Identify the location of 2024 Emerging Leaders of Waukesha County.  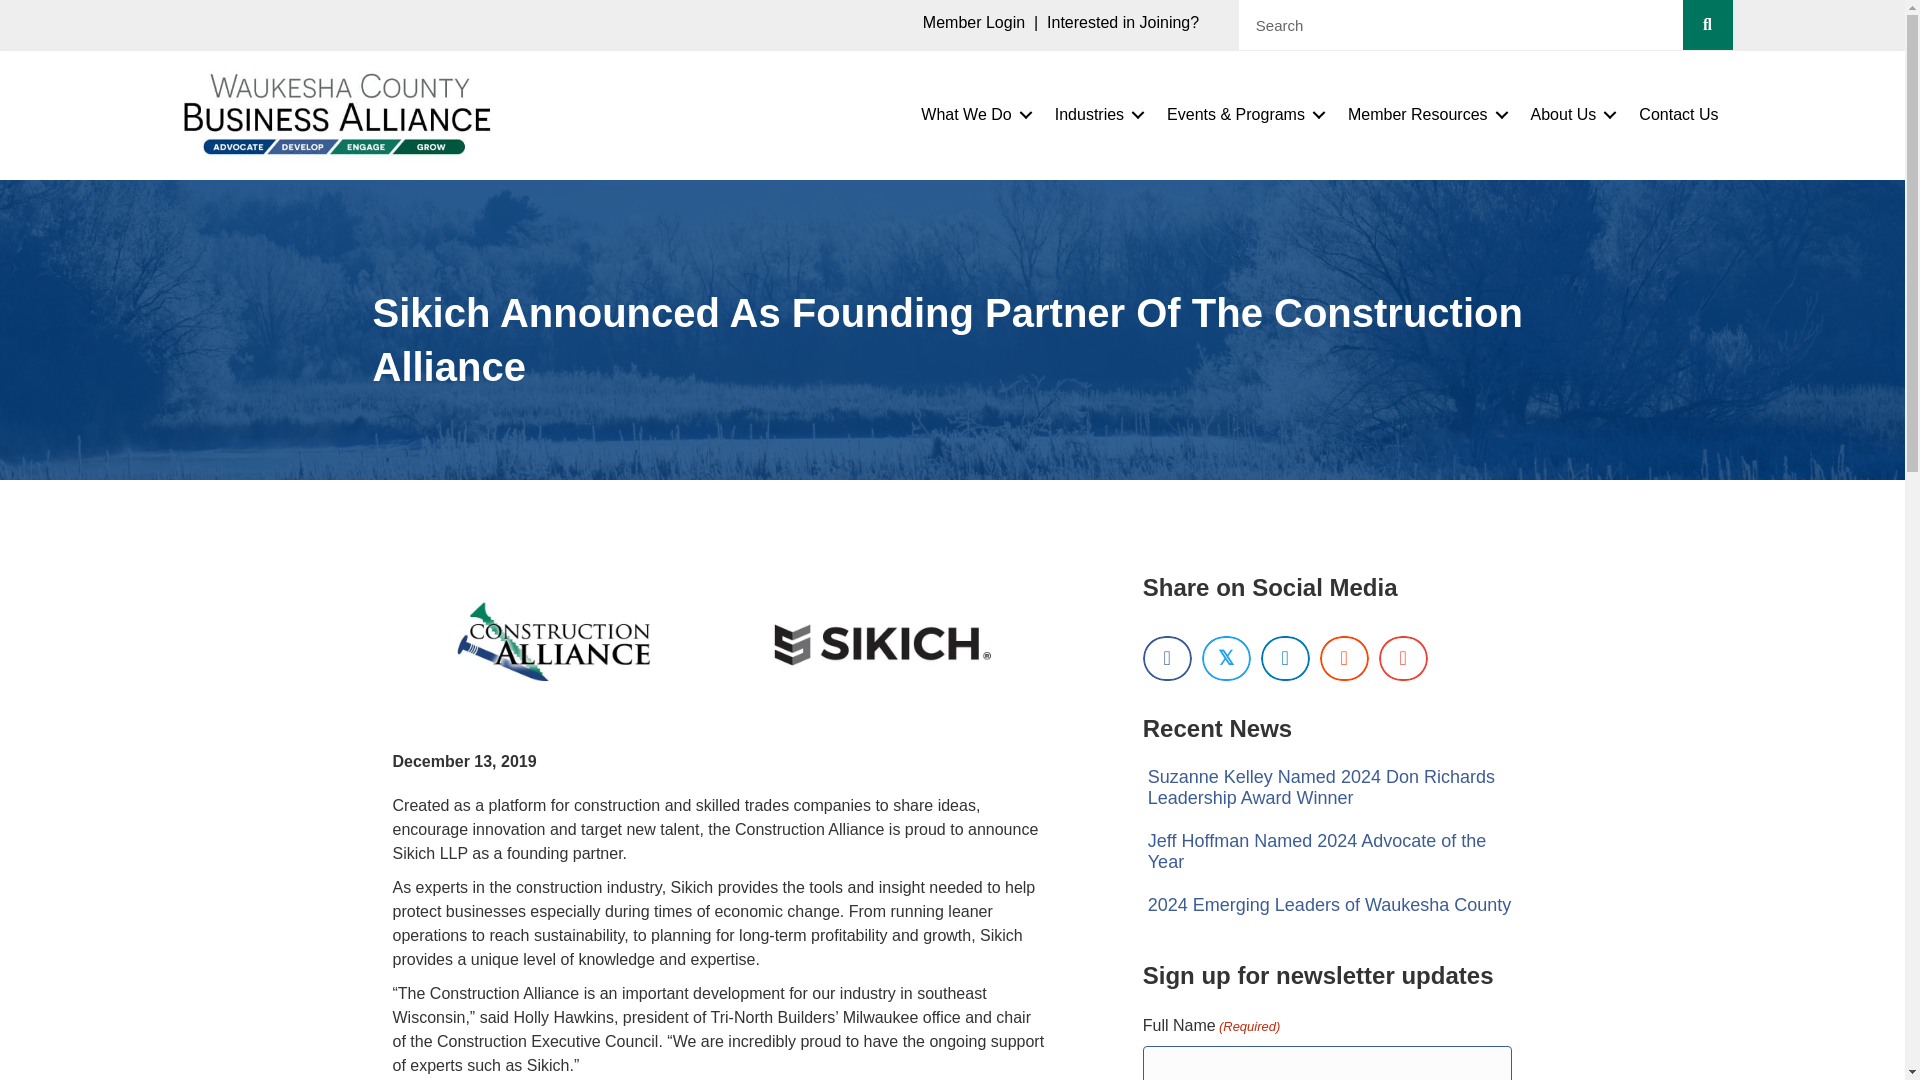
(1330, 904).